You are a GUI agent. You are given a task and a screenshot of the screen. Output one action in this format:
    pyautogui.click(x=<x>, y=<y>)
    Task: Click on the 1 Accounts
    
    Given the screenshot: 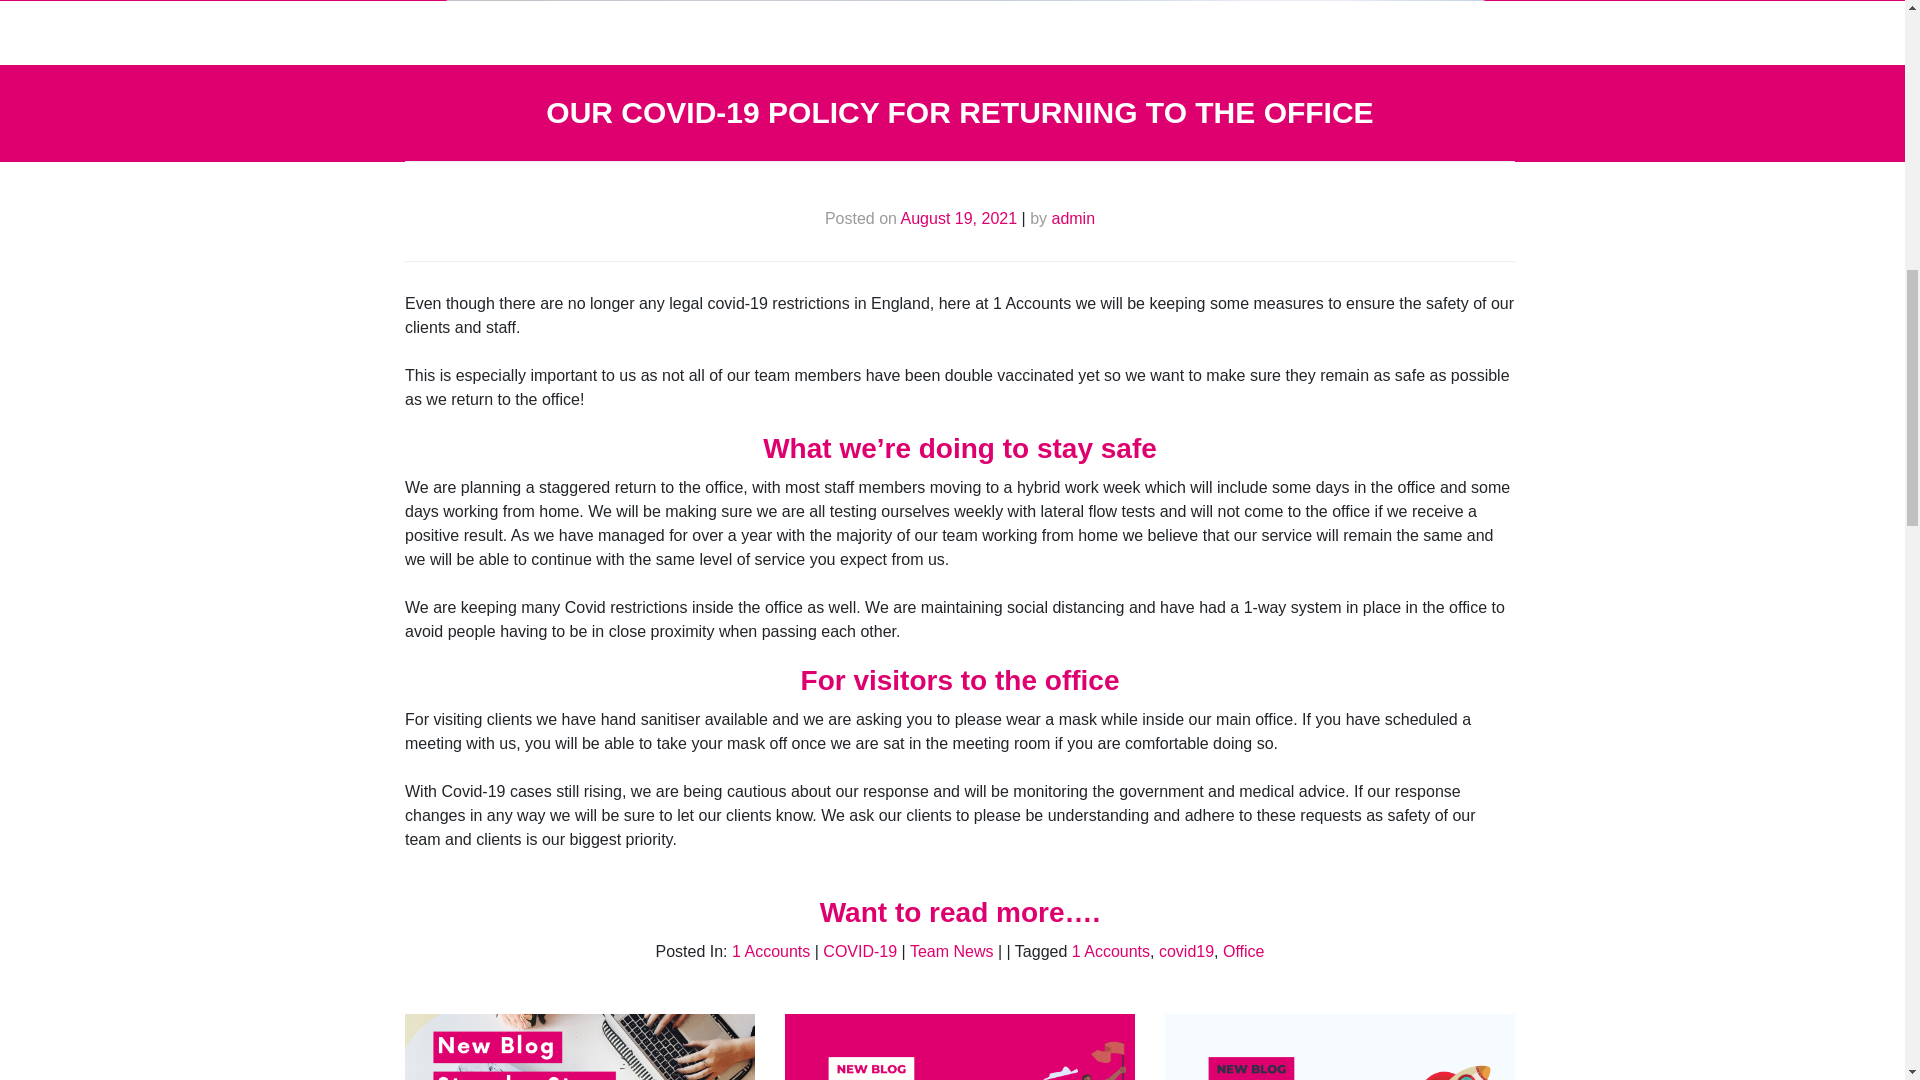 What is the action you would take?
    pyautogui.click(x=1110, y=951)
    